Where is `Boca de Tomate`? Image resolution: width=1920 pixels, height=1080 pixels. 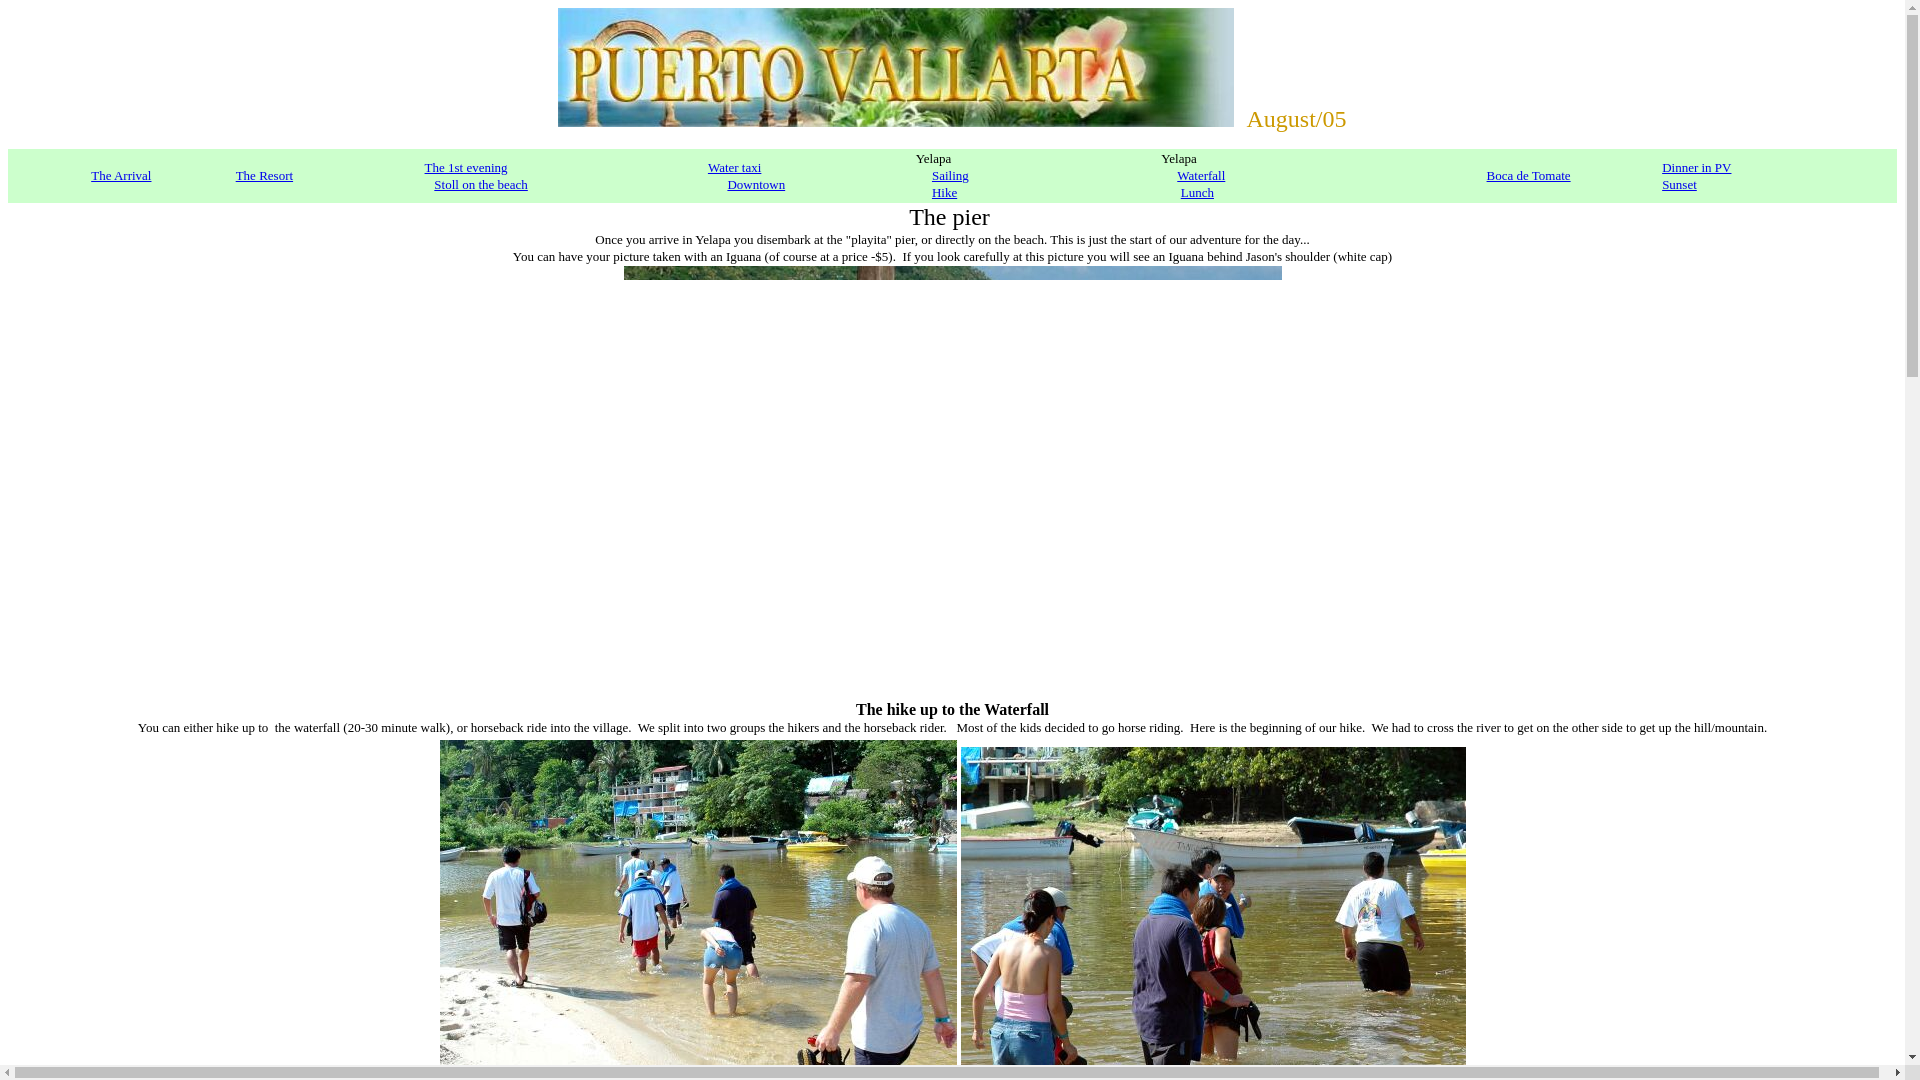 Boca de Tomate is located at coordinates (1528, 175).